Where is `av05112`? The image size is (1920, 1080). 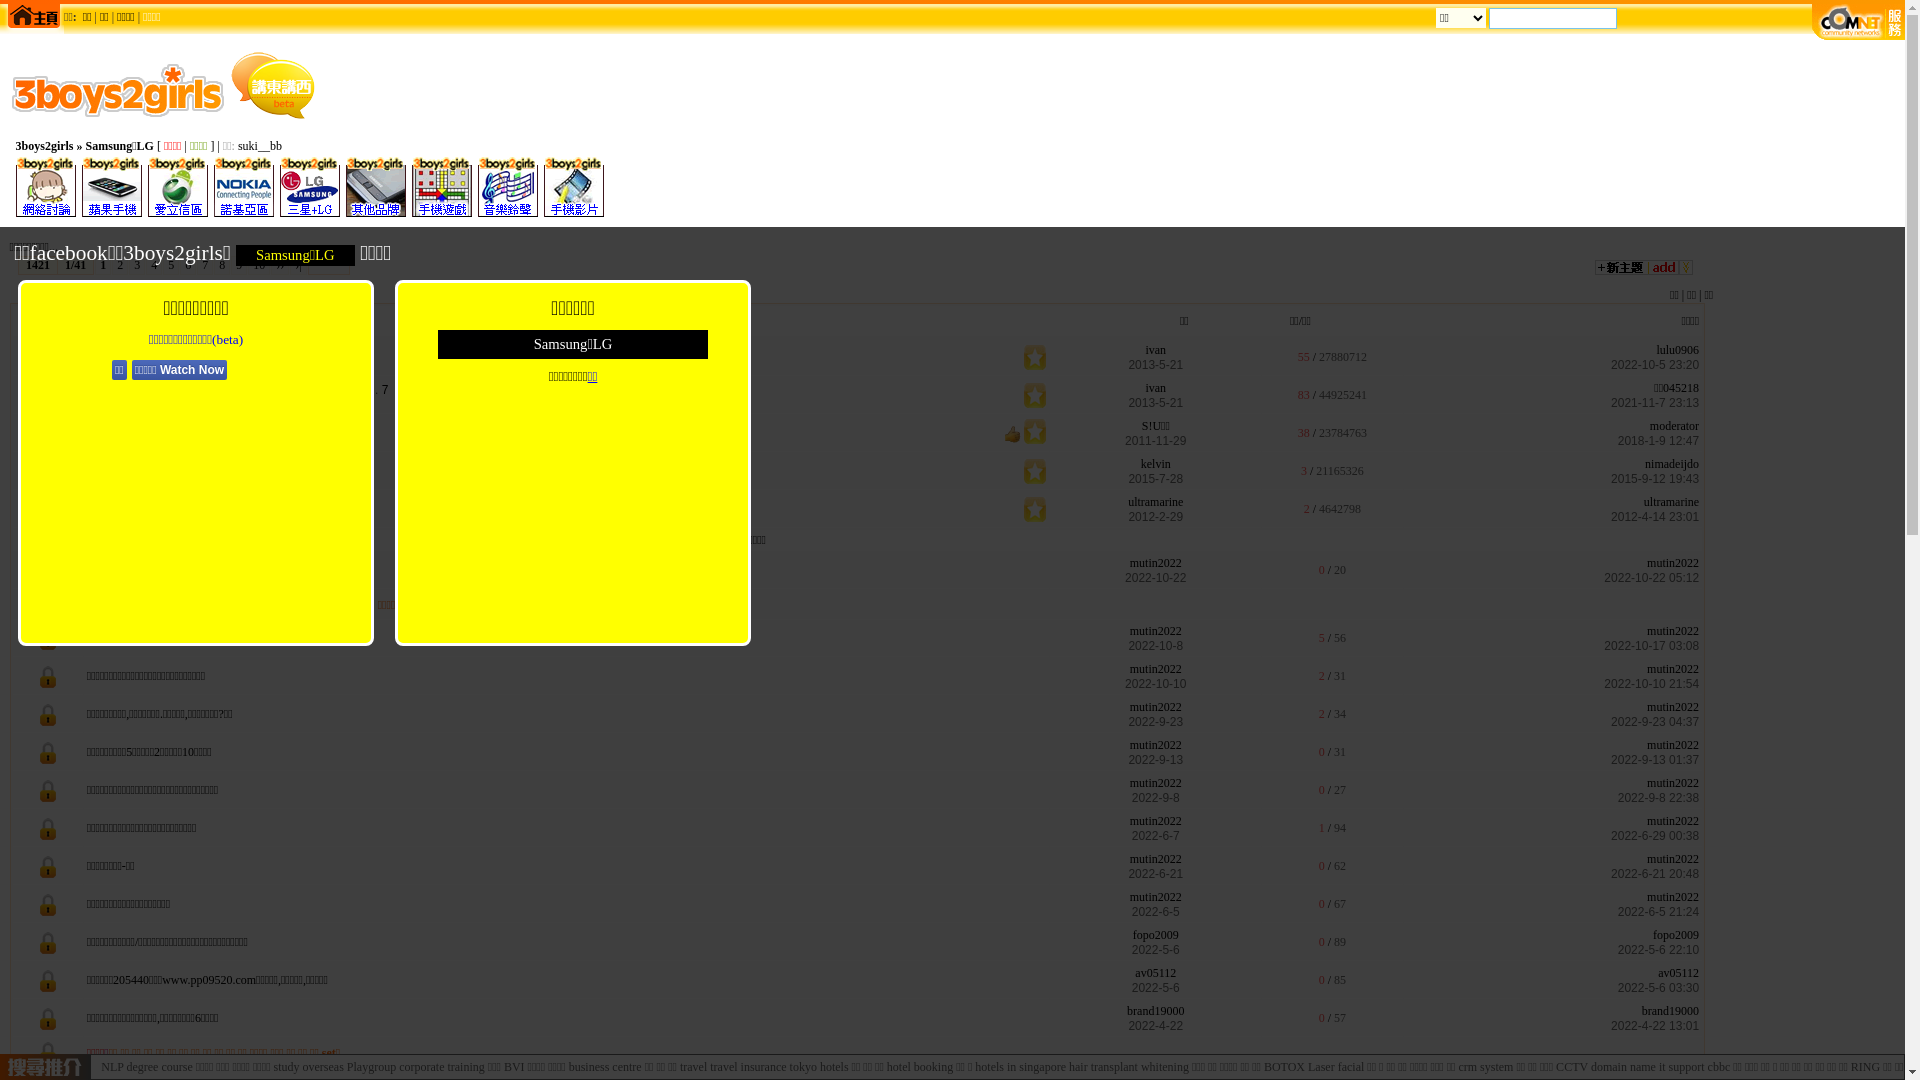 av05112 is located at coordinates (1156, 973).